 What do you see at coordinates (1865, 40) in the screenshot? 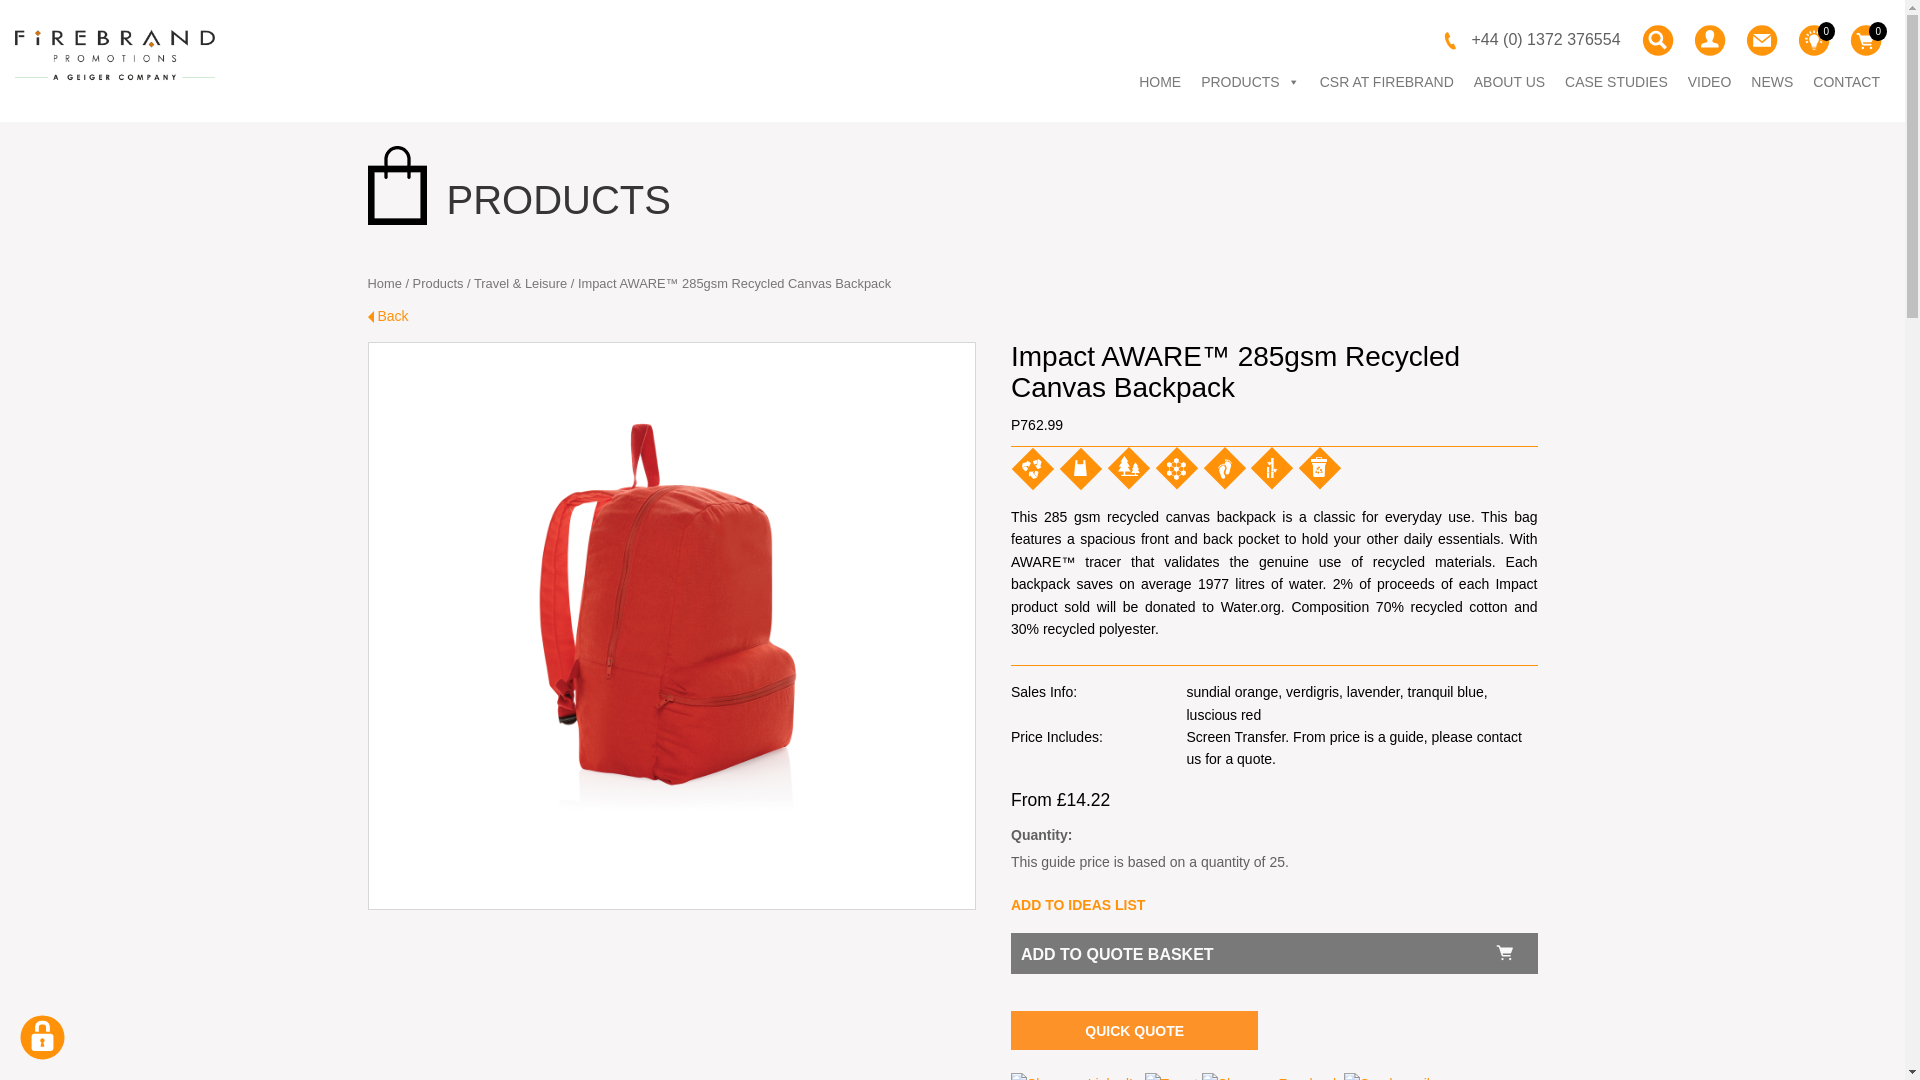
I see `Enquiry Basket` at bounding box center [1865, 40].